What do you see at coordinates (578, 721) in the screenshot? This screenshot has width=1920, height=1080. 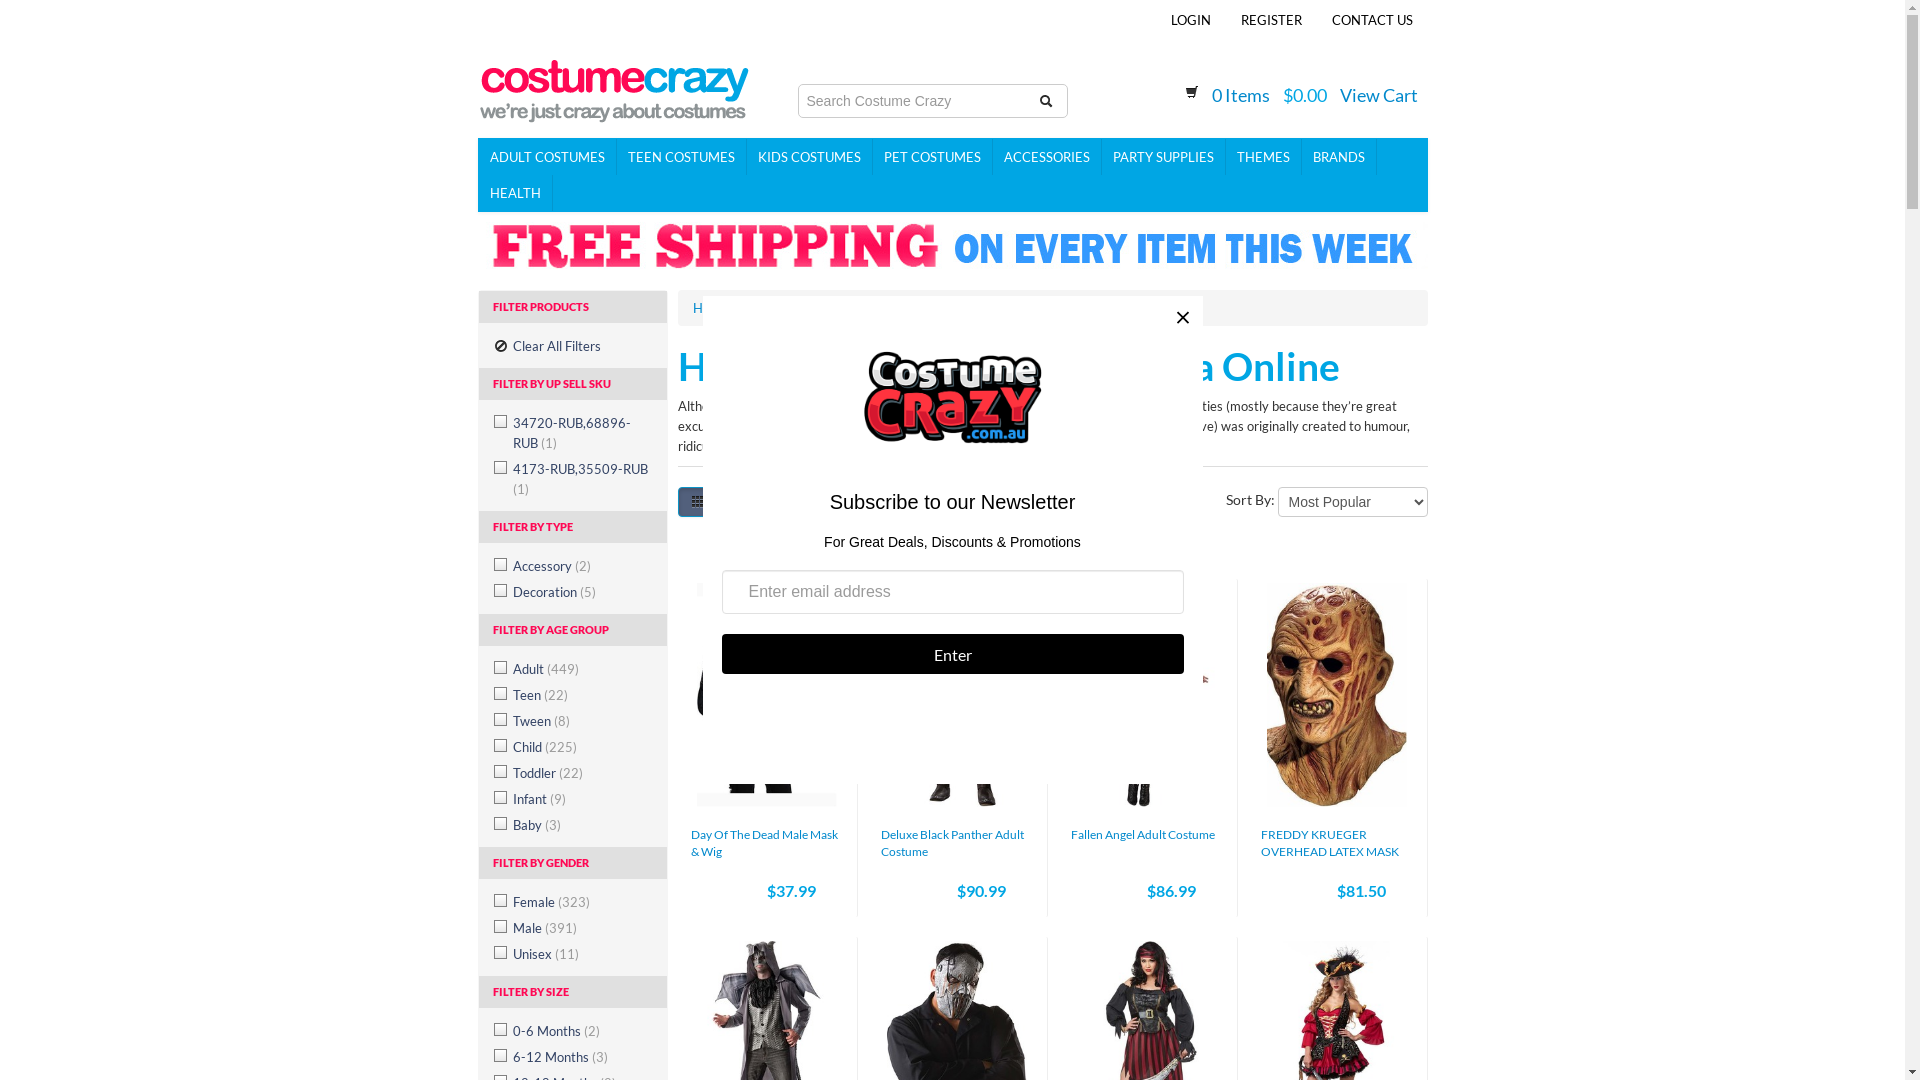 I see `Tween (8)` at bounding box center [578, 721].